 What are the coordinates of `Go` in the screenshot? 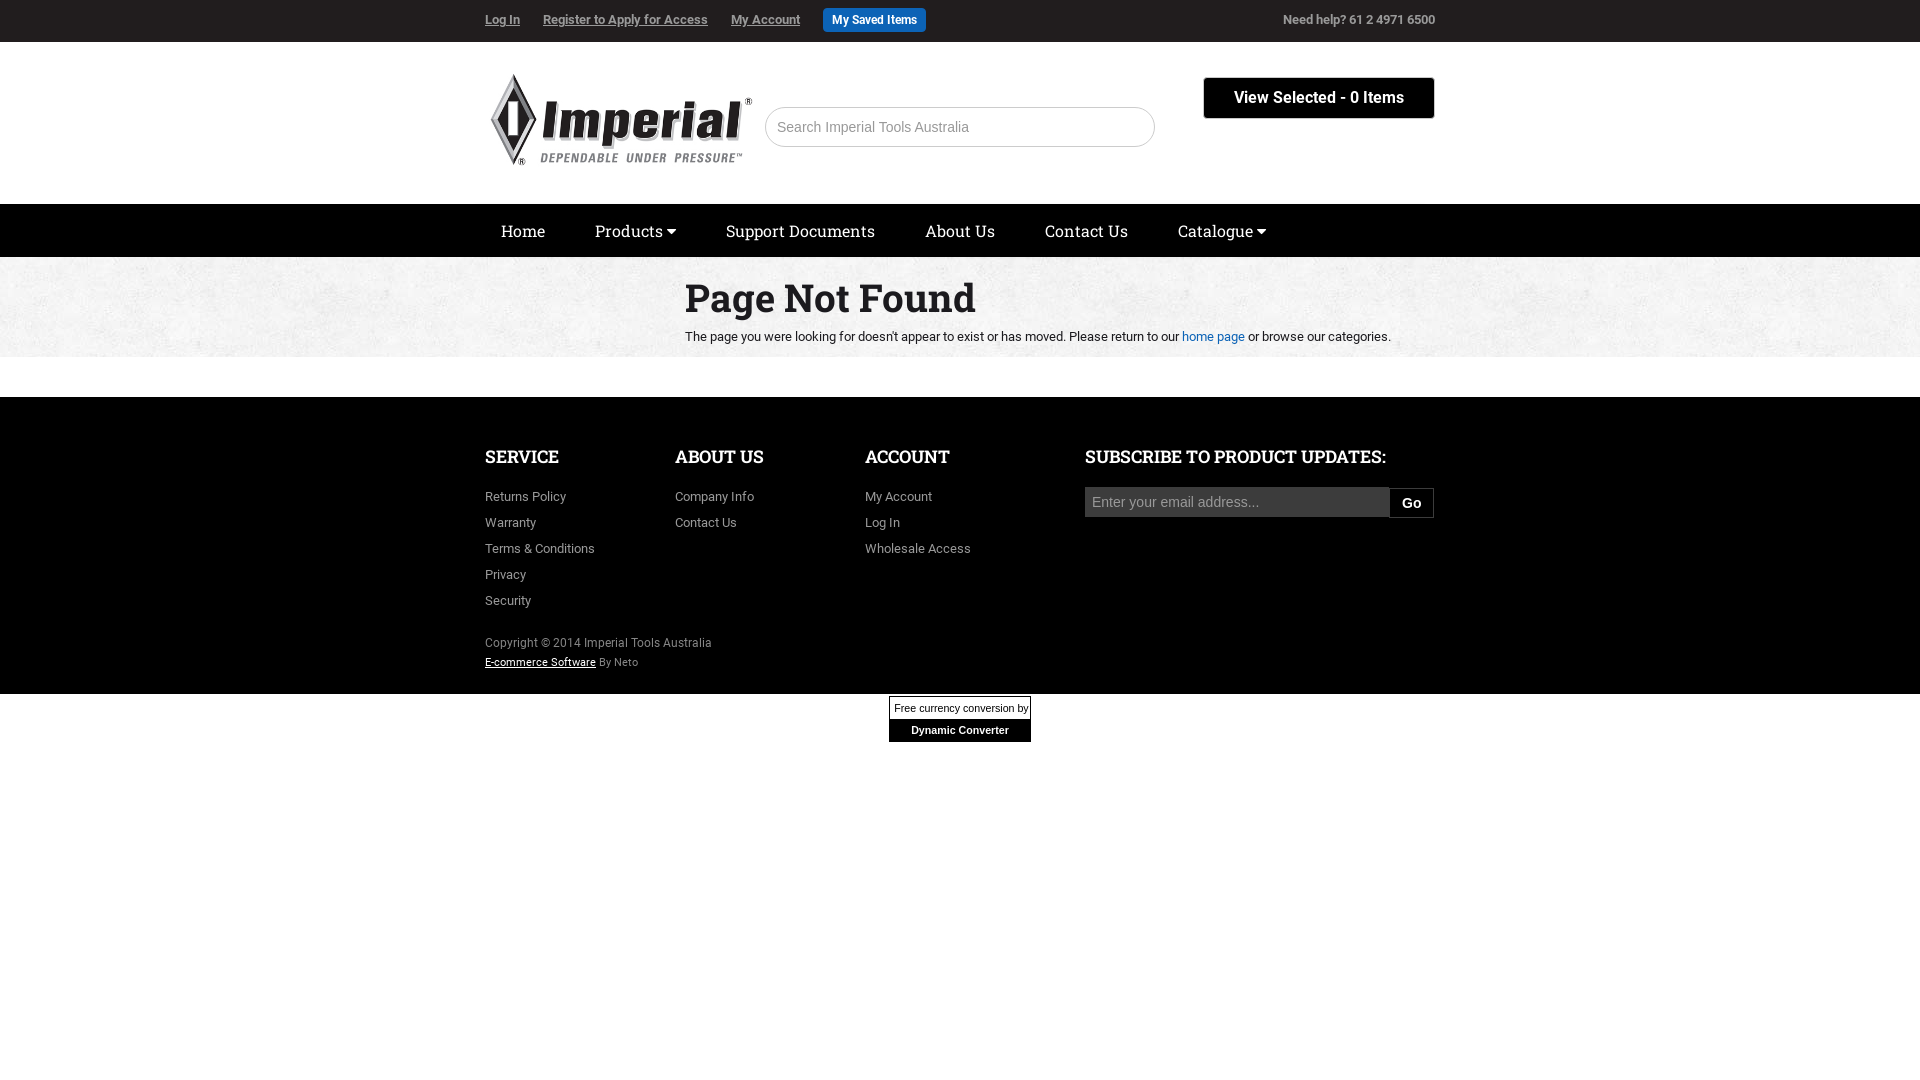 It's located at (1412, 503).